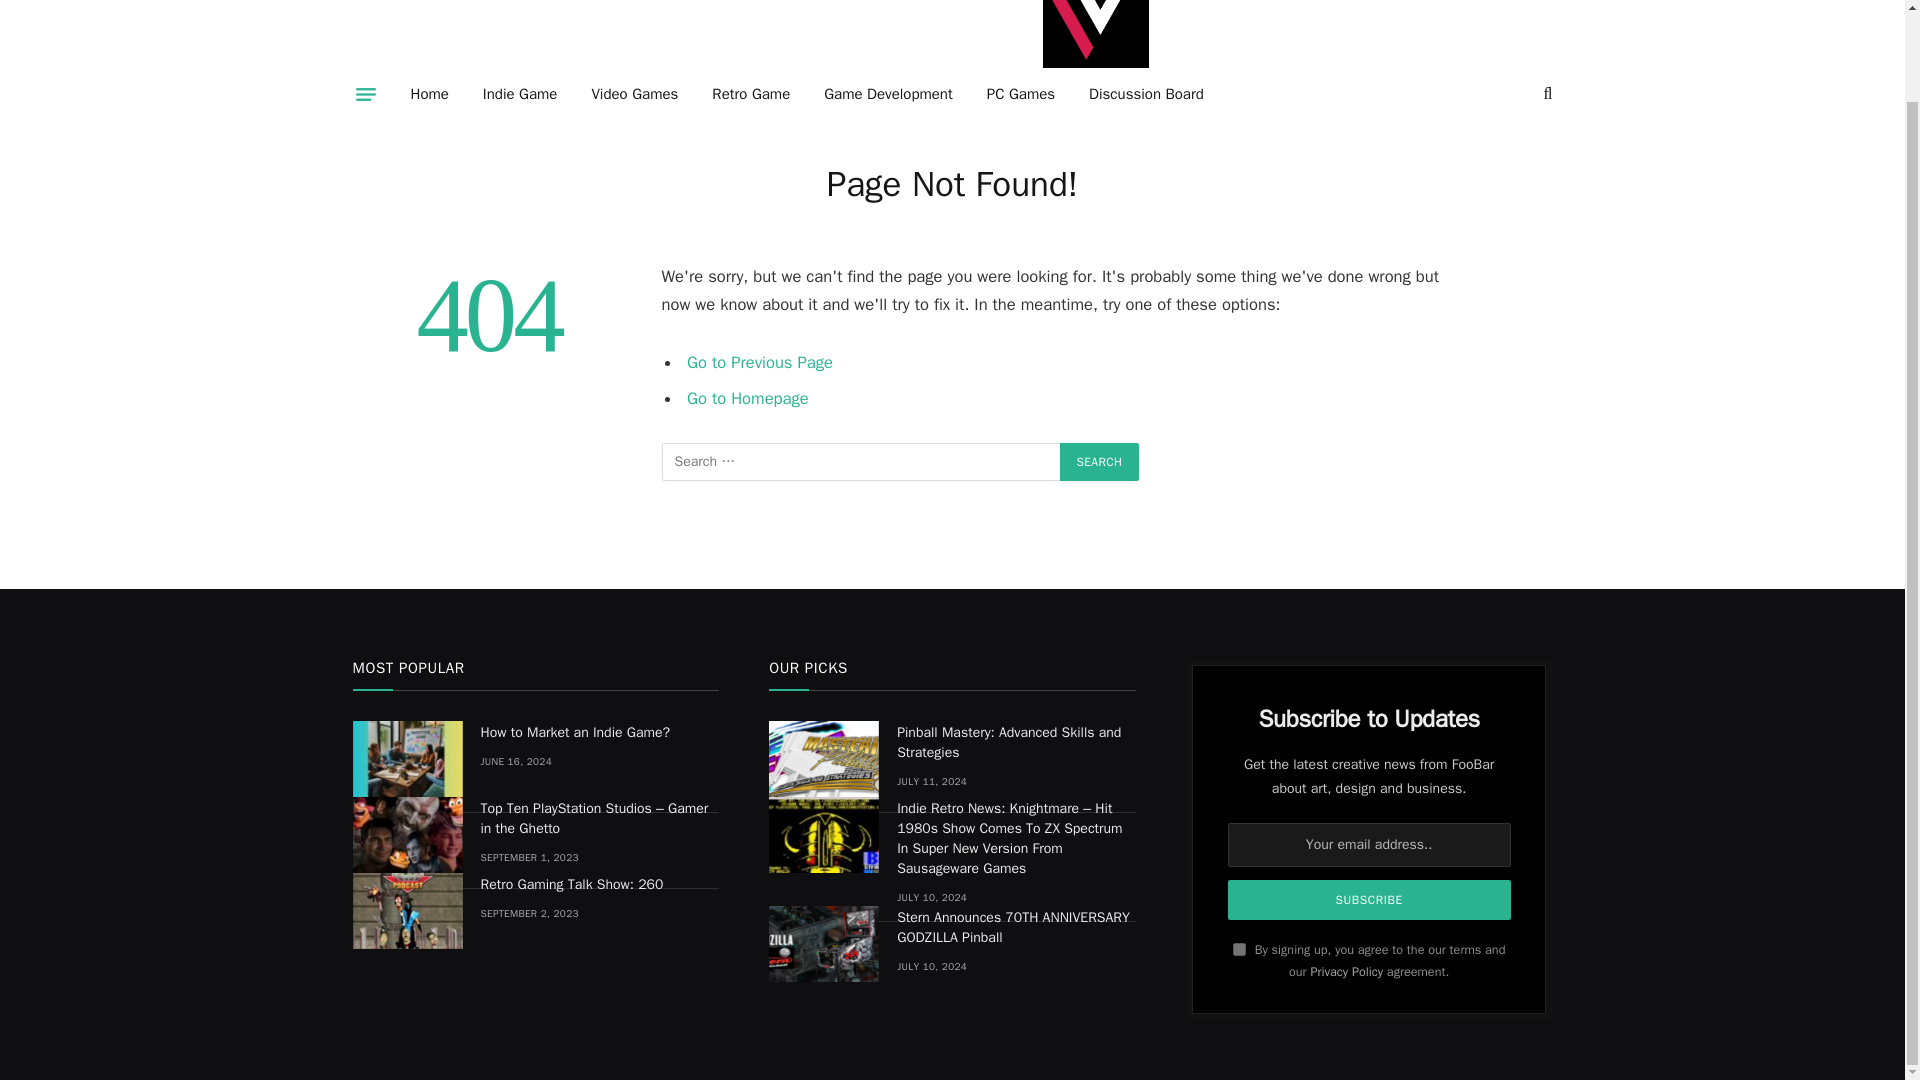 The width and height of the screenshot is (1920, 1080). What do you see at coordinates (430, 94) in the screenshot?
I see `Home` at bounding box center [430, 94].